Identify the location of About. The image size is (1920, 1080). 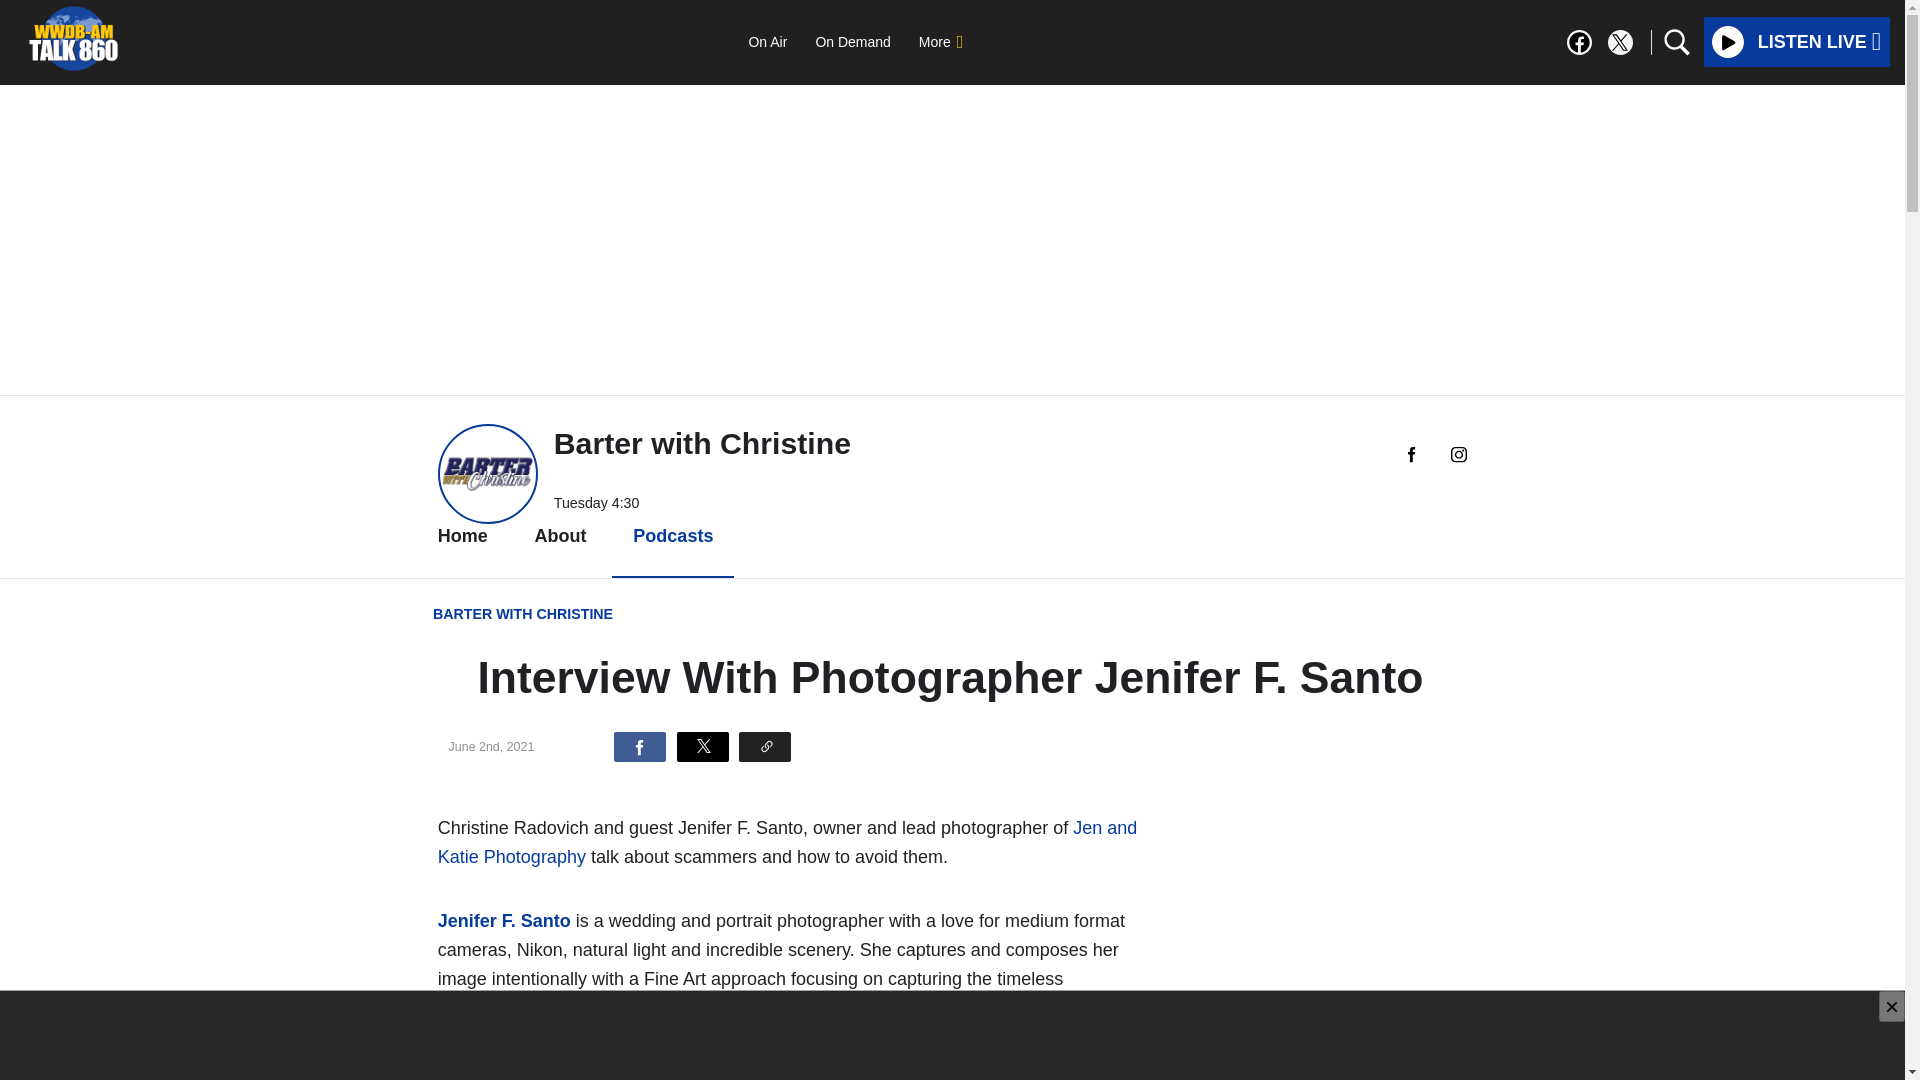
(561, 536).